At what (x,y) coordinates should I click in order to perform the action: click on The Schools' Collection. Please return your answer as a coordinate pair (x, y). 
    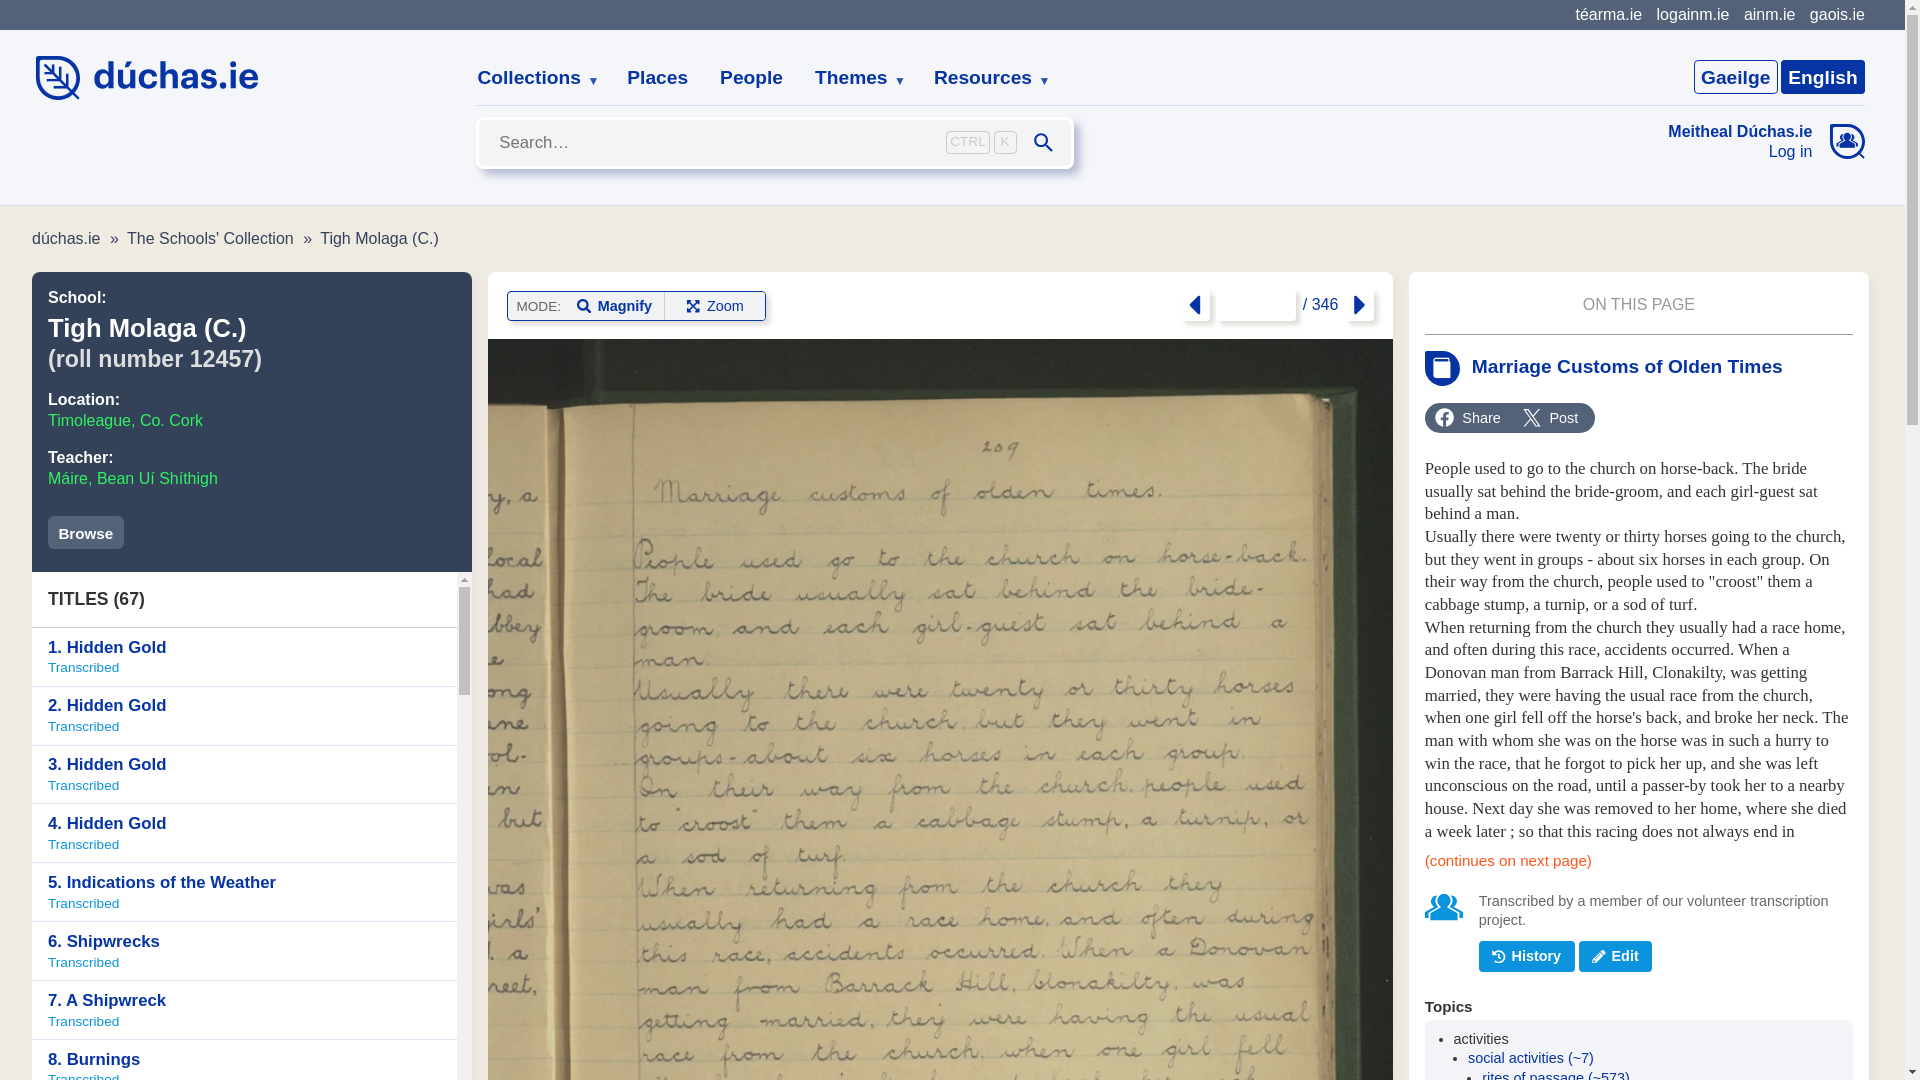
    Looking at the image, I should click on (1692, 14).